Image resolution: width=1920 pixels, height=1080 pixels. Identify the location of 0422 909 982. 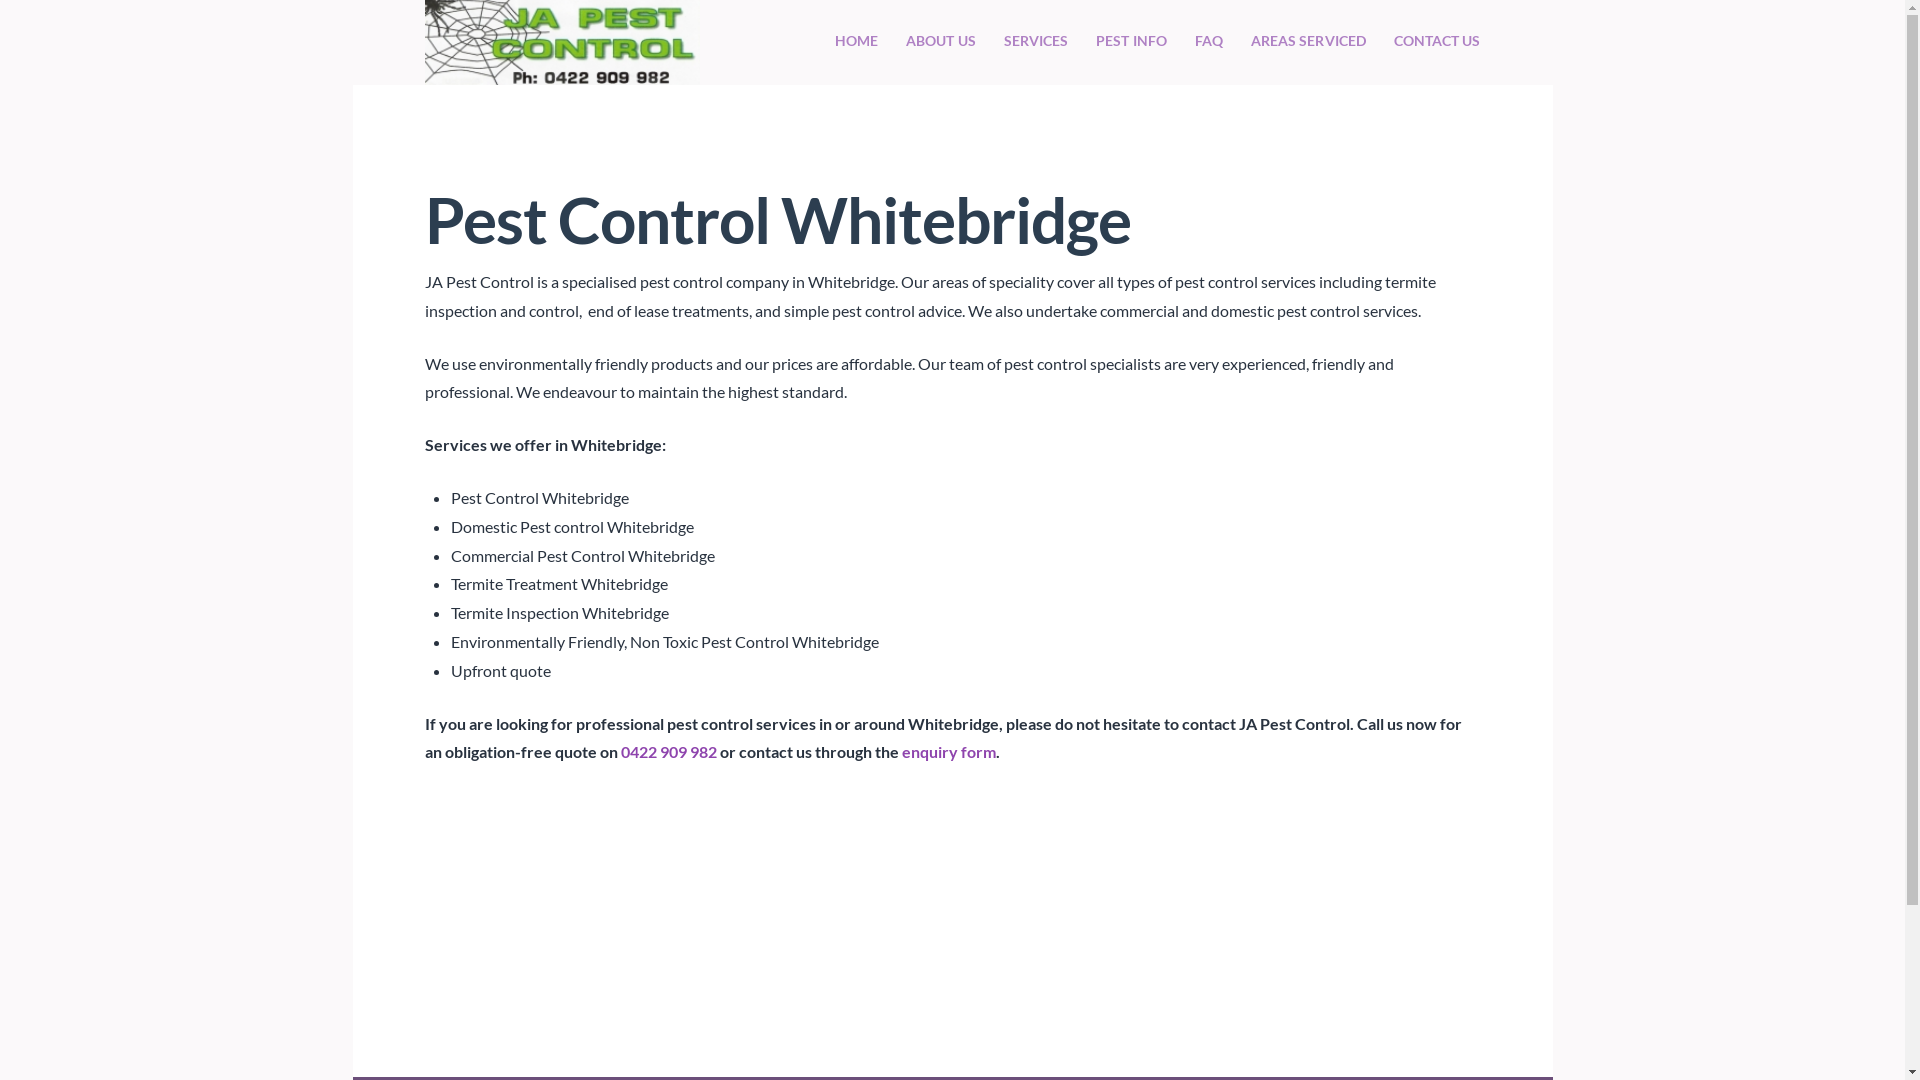
(668, 752).